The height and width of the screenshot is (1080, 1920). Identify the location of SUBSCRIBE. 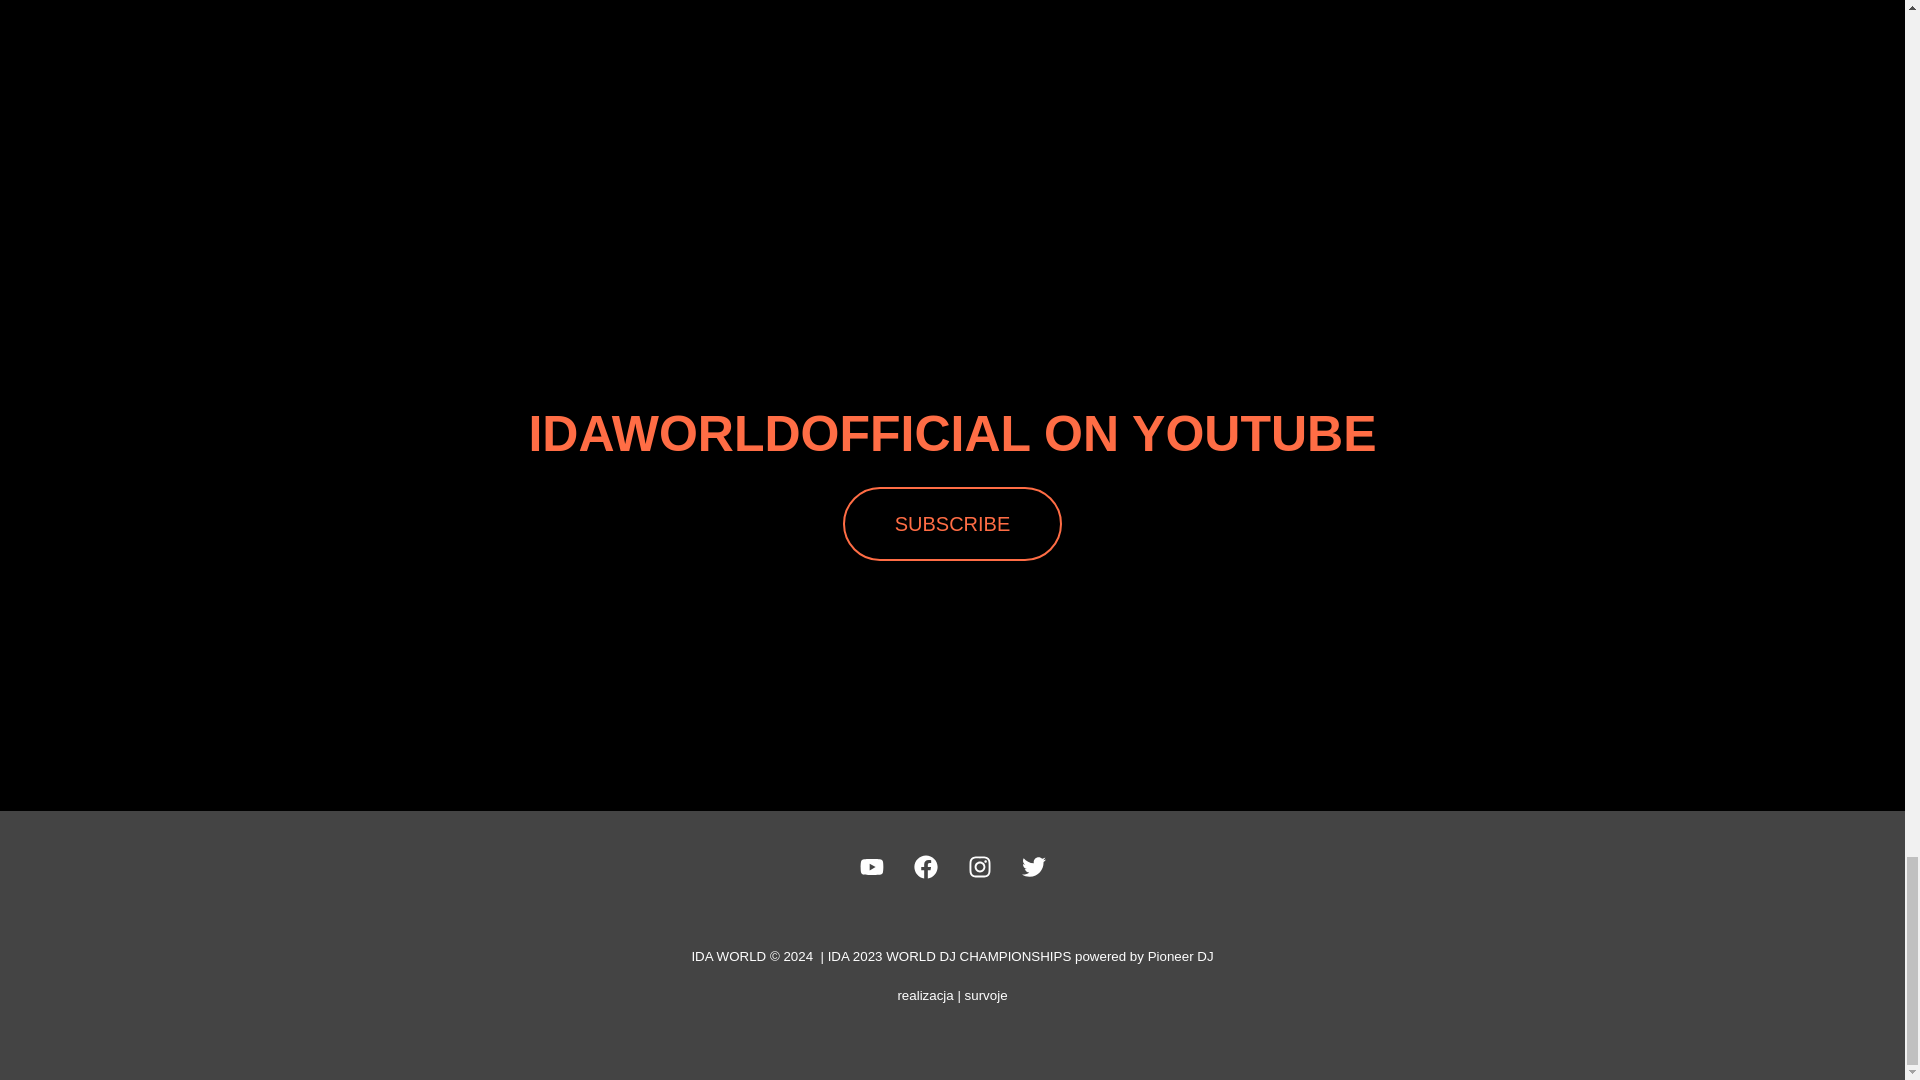
(952, 524).